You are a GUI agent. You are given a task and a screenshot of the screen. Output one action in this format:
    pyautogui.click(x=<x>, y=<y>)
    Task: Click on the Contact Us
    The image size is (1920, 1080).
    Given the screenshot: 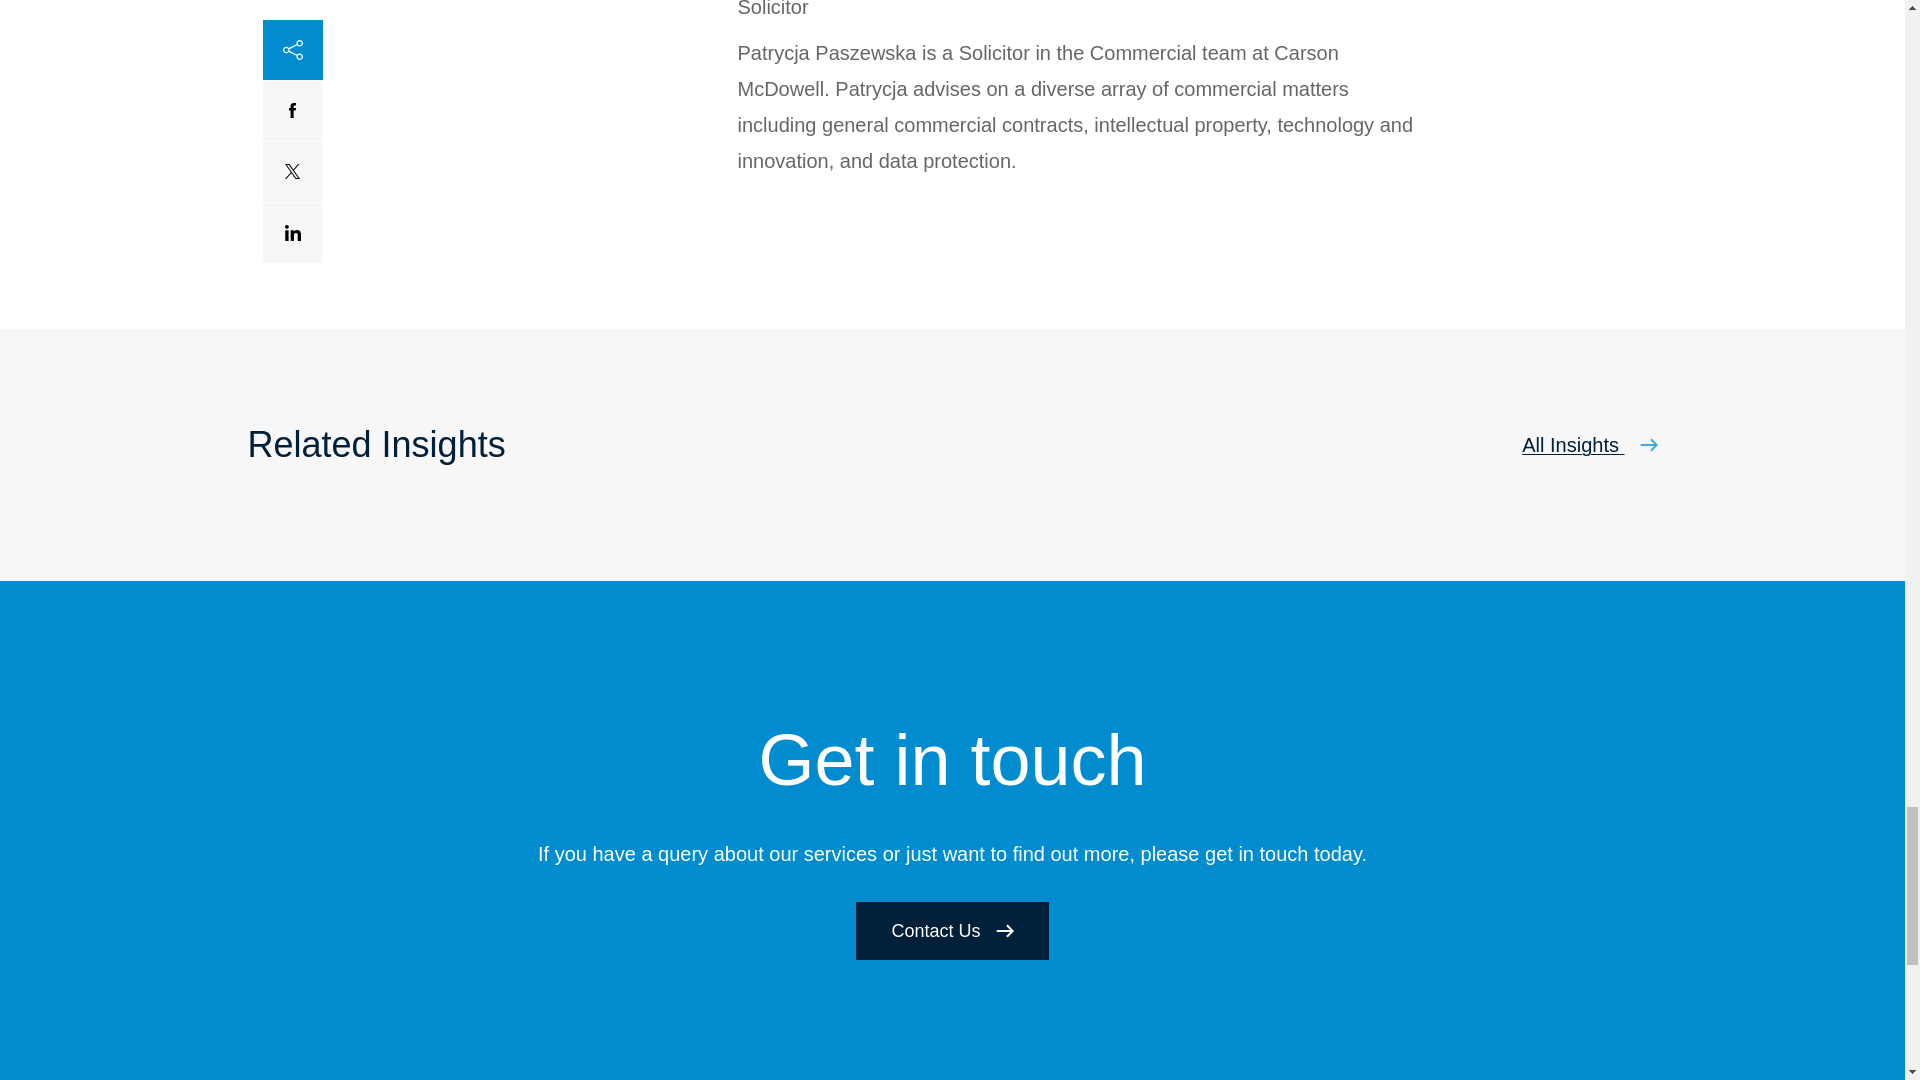 What is the action you would take?
    pyautogui.click(x=952, y=930)
    